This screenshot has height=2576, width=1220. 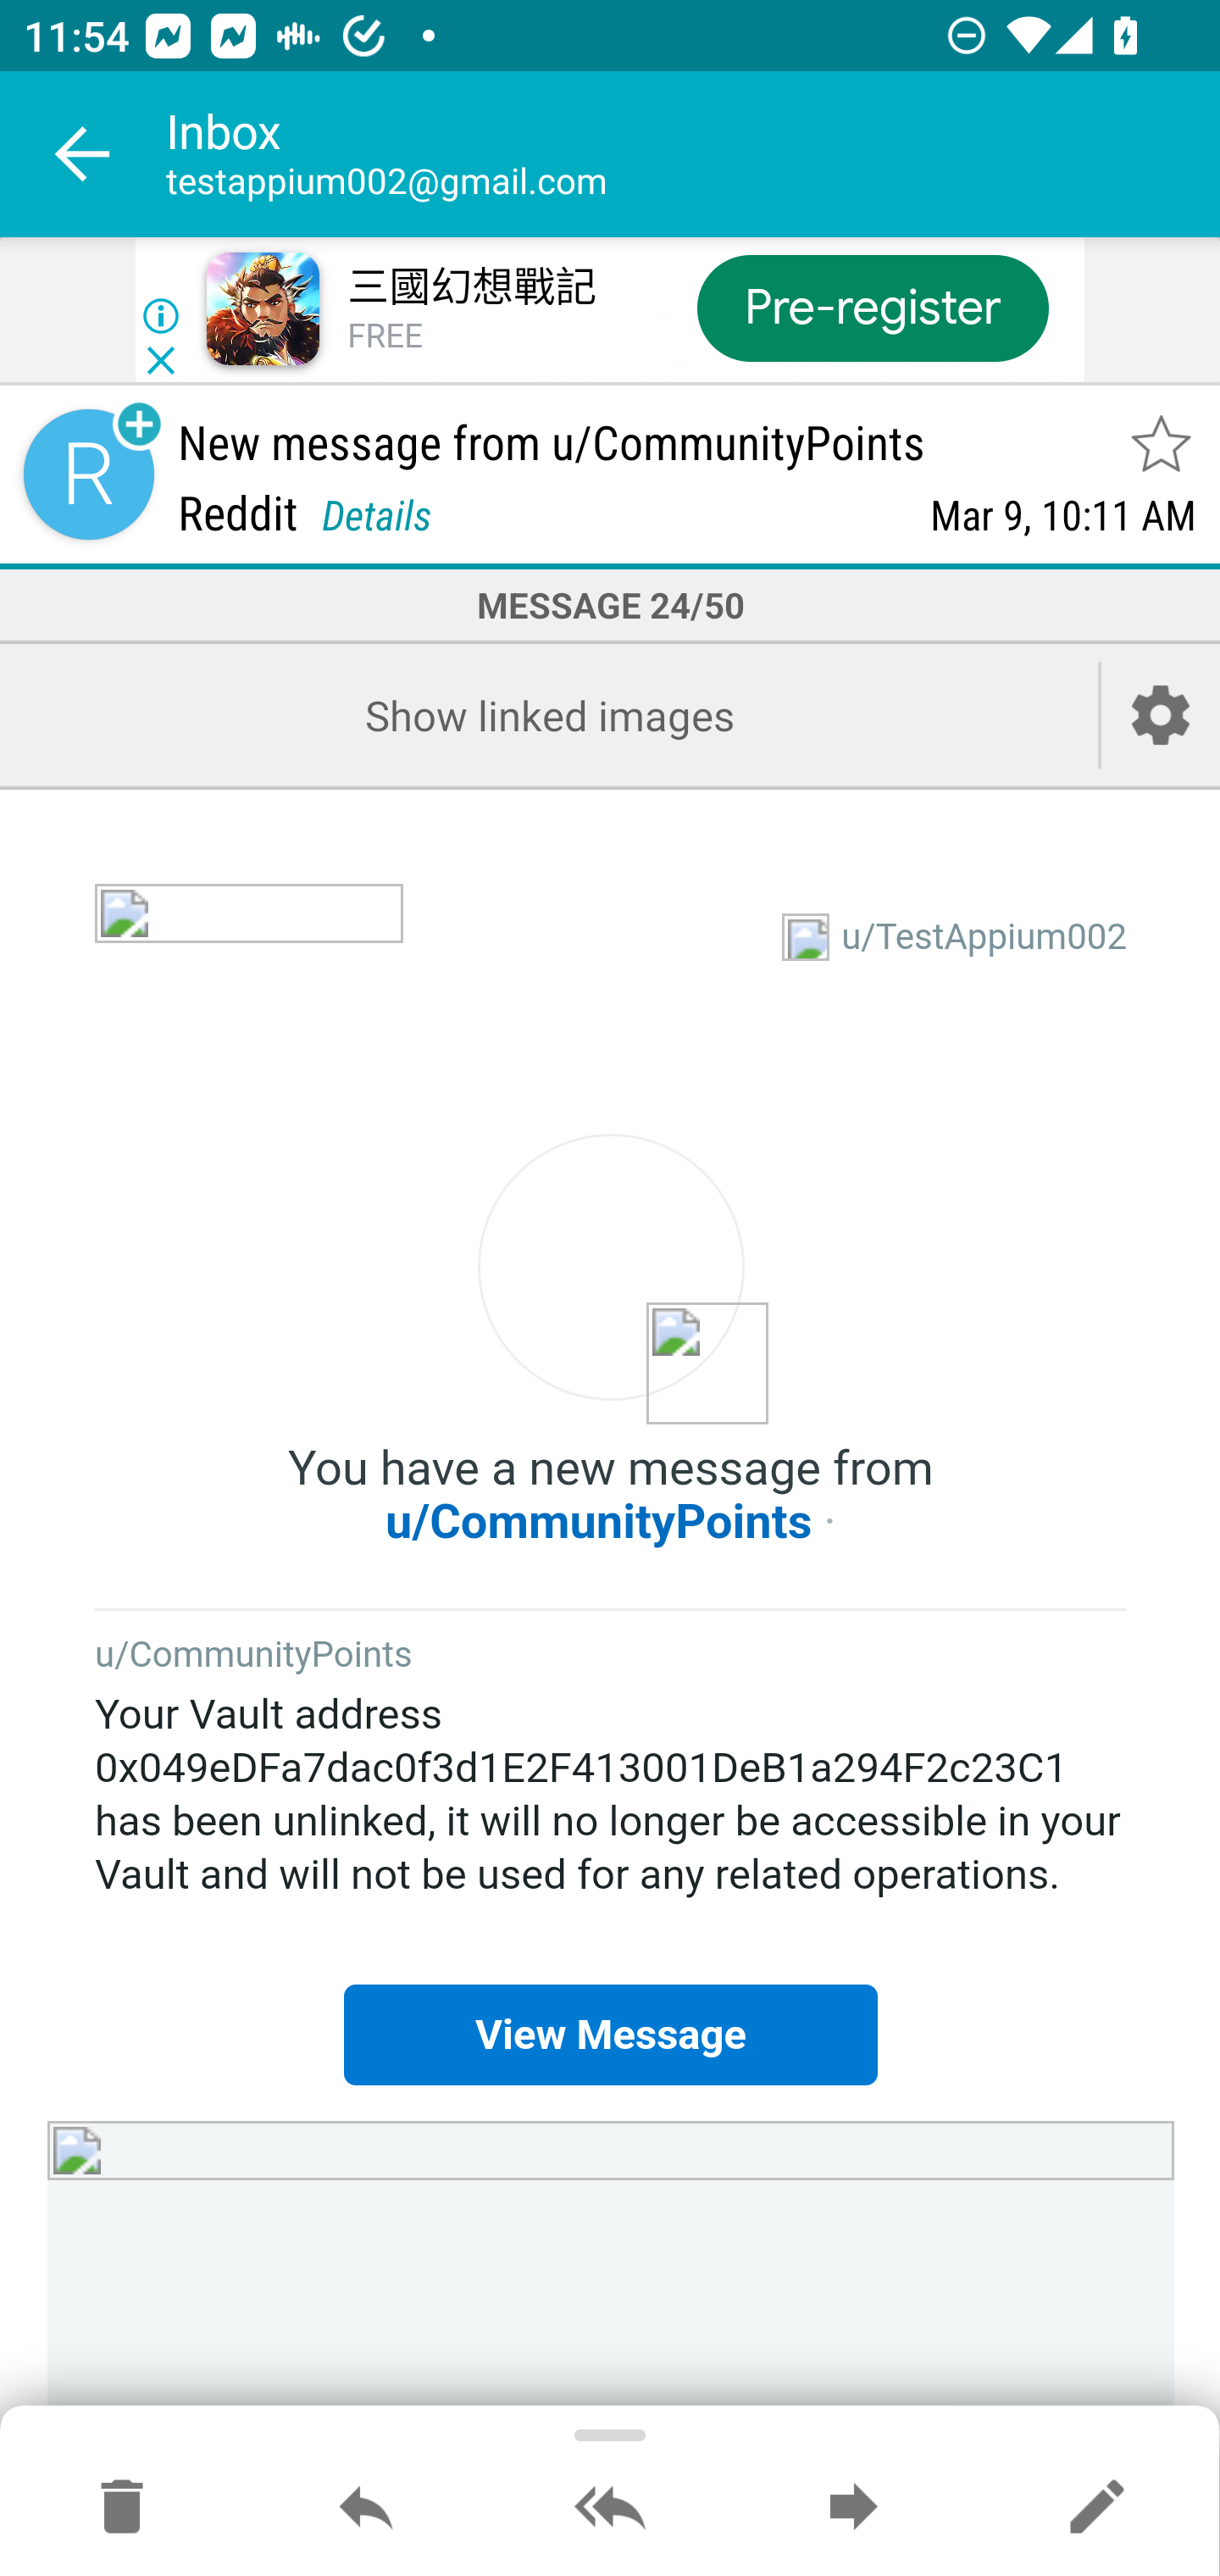 What do you see at coordinates (88, 475) in the screenshot?
I see `Sender contact button` at bounding box center [88, 475].